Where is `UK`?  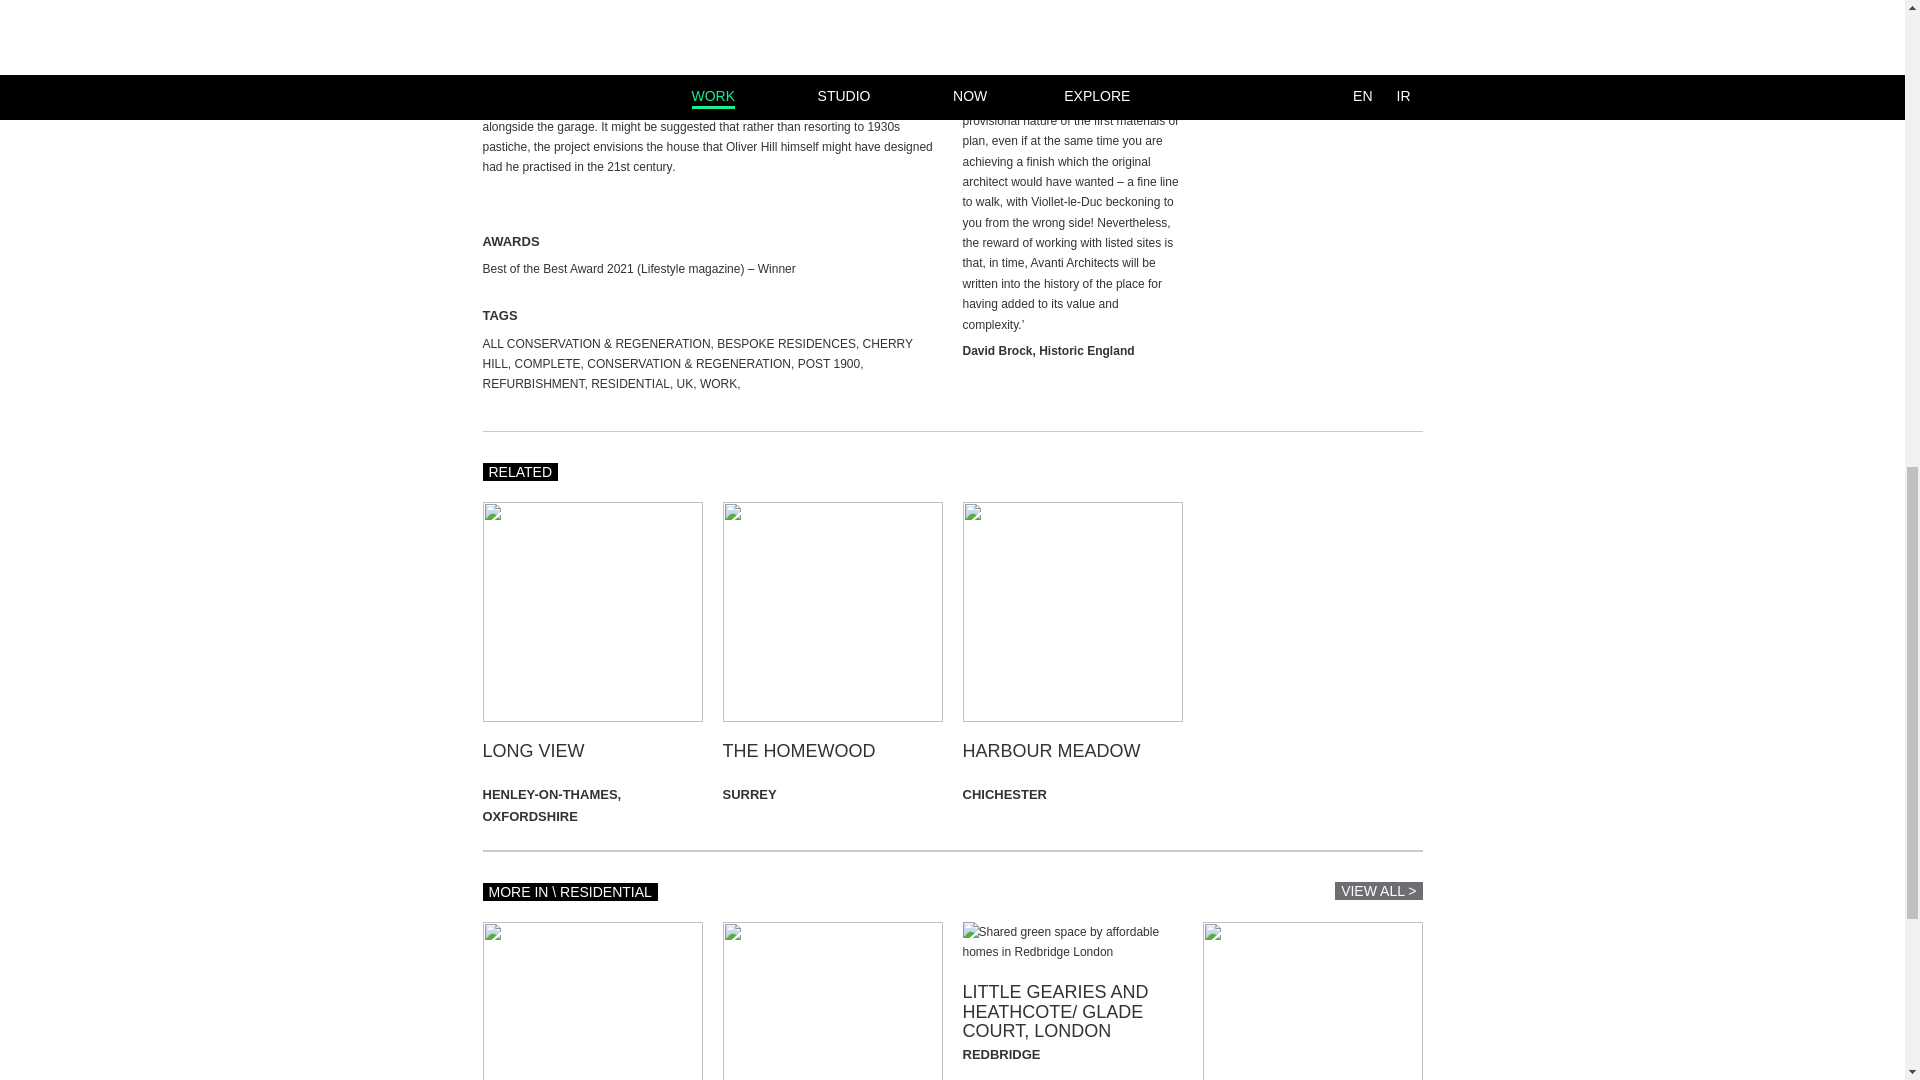 UK is located at coordinates (685, 383).